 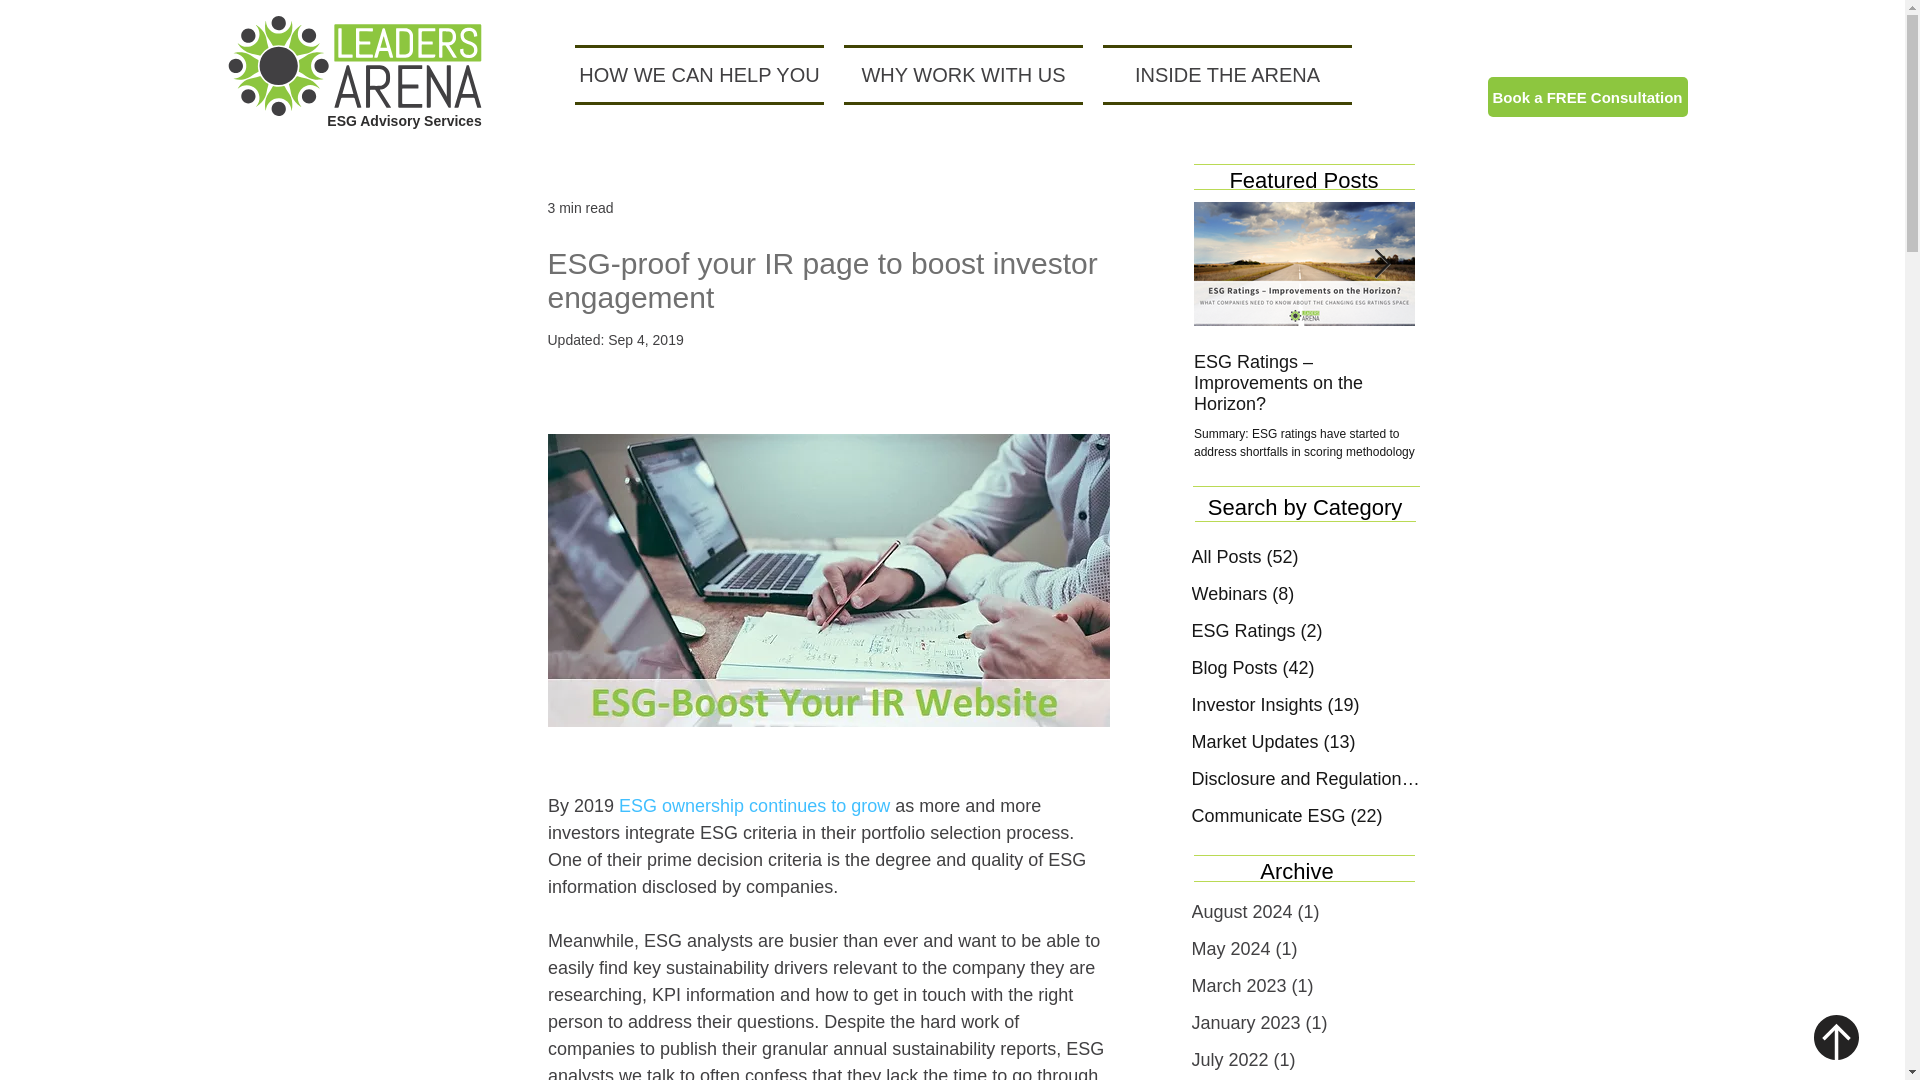 What do you see at coordinates (1222, 74) in the screenshot?
I see `INSIDE THE ARENA` at bounding box center [1222, 74].